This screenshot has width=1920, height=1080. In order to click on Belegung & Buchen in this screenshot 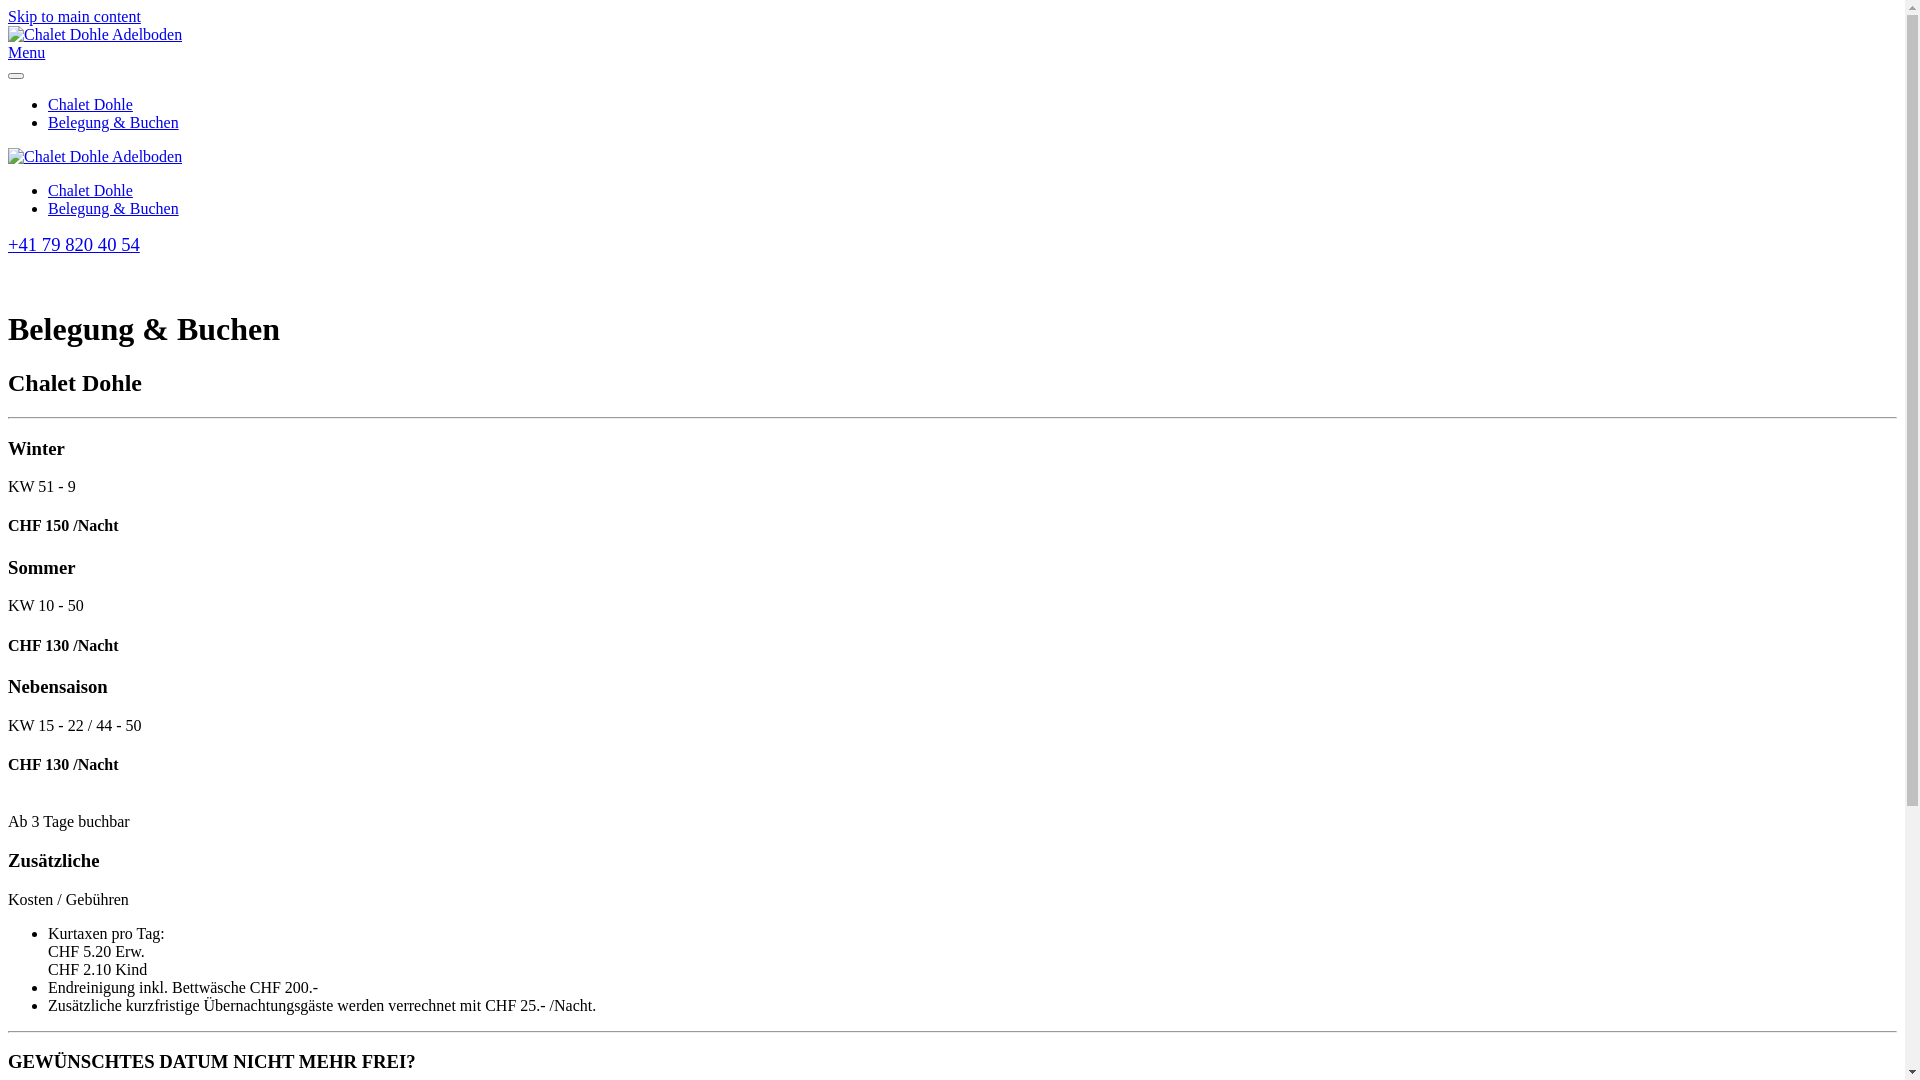, I will do `click(114, 122)`.